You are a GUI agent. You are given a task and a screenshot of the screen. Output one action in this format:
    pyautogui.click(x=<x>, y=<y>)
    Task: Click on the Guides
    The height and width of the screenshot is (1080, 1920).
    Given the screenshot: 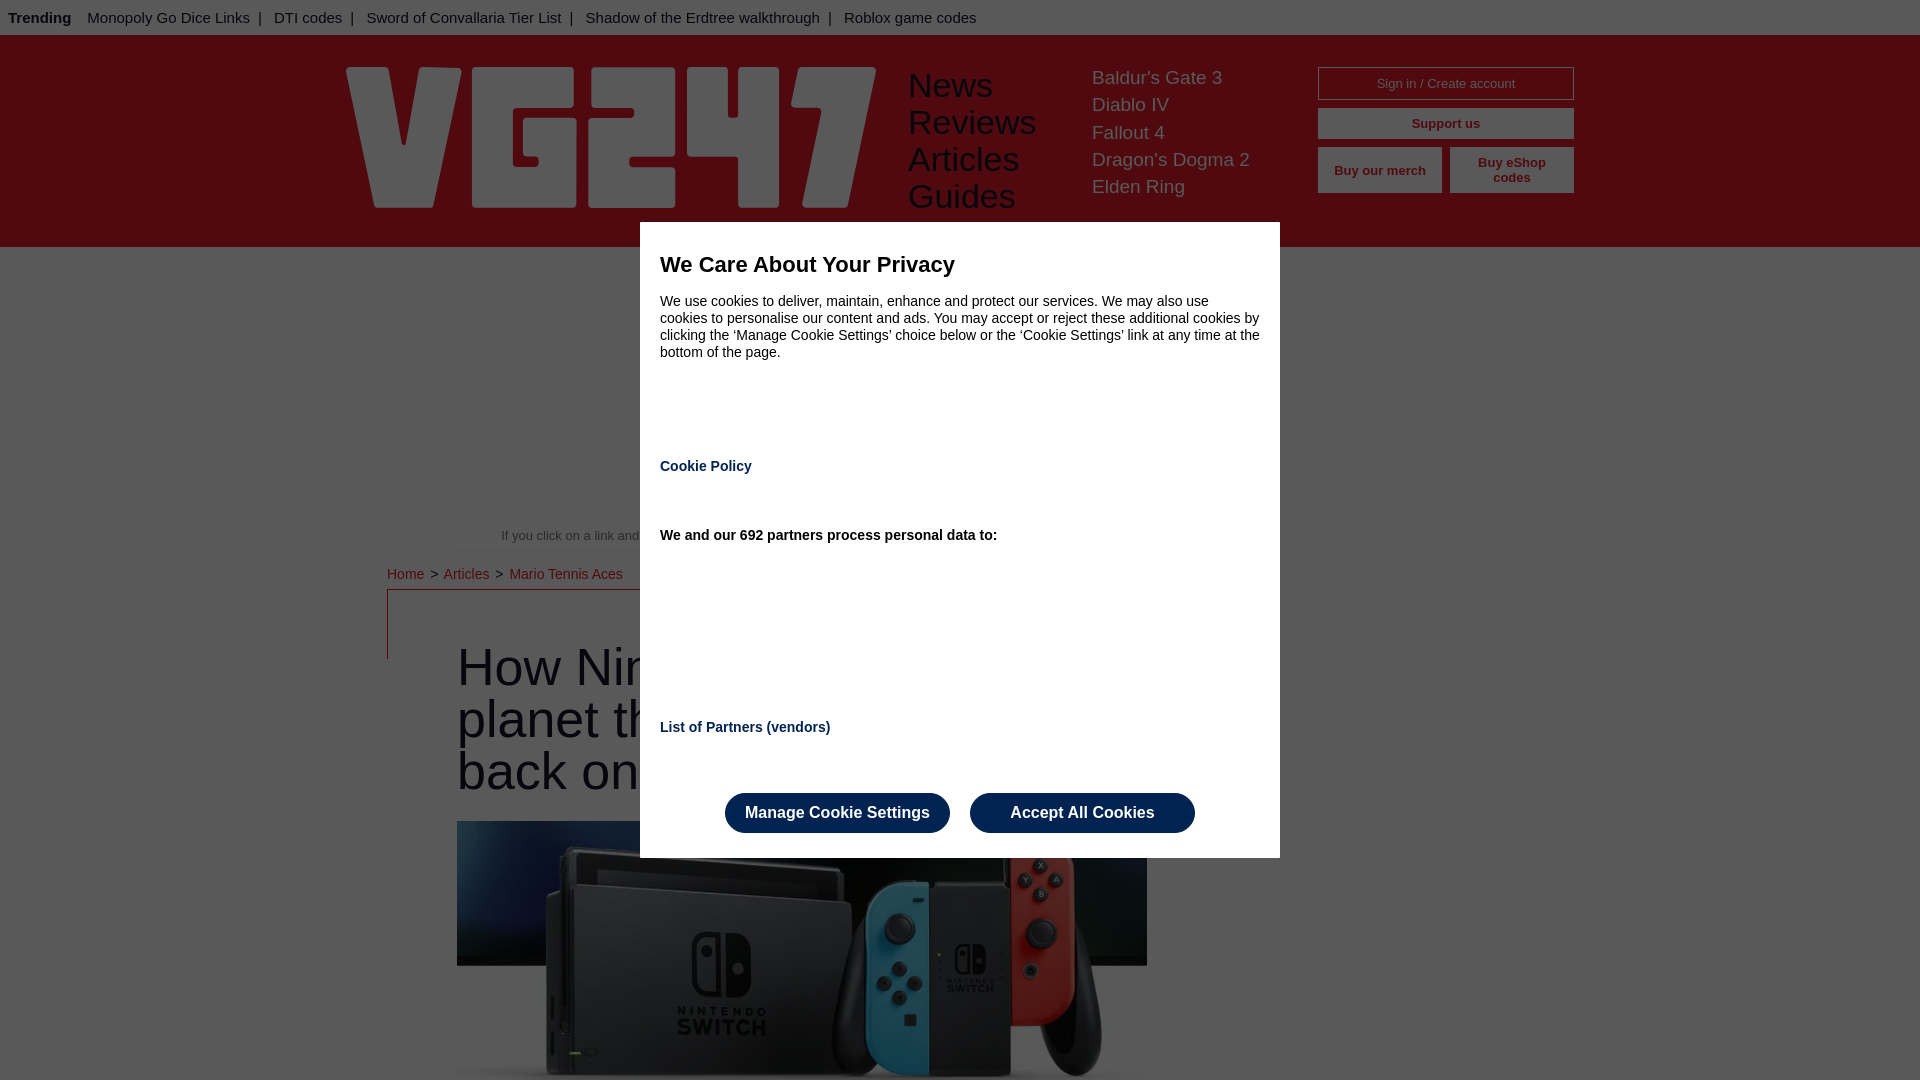 What is the action you would take?
    pyautogui.click(x=984, y=196)
    